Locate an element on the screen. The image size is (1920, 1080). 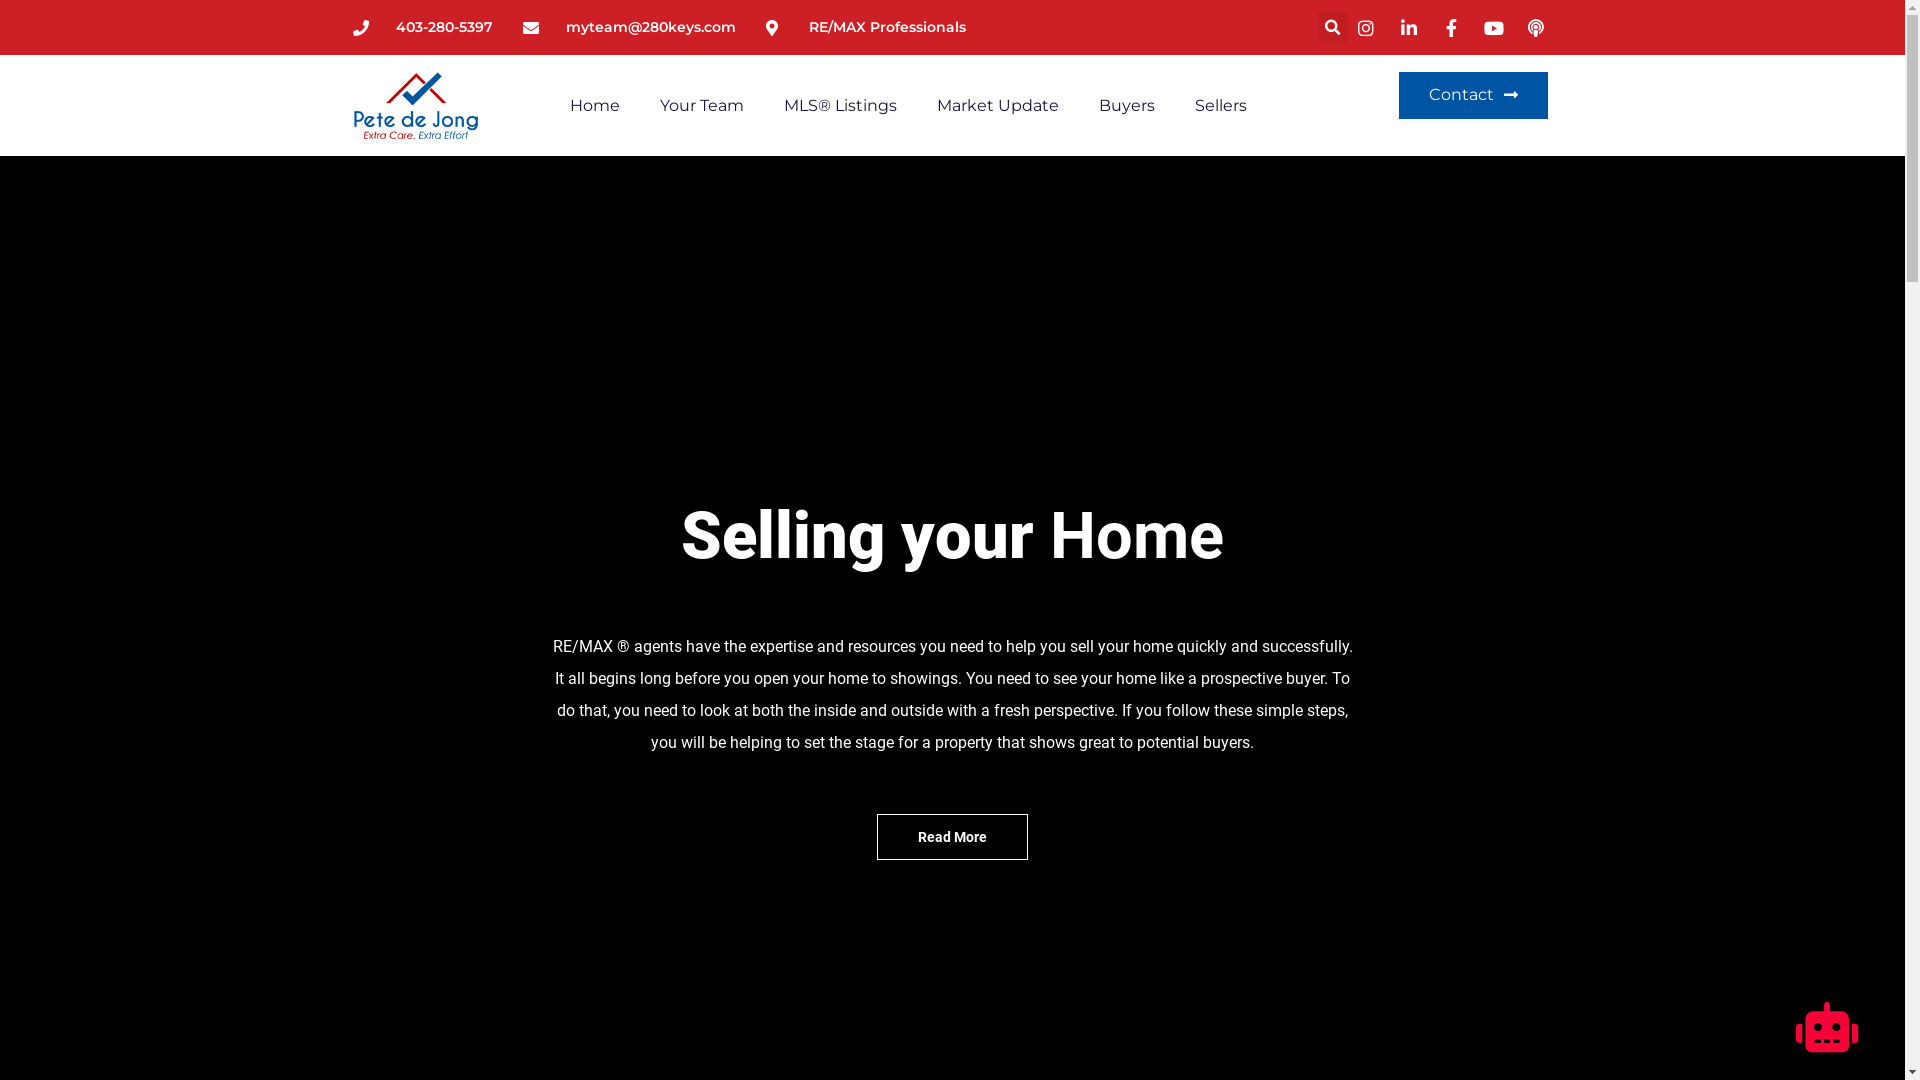
Your Team is located at coordinates (702, 106).